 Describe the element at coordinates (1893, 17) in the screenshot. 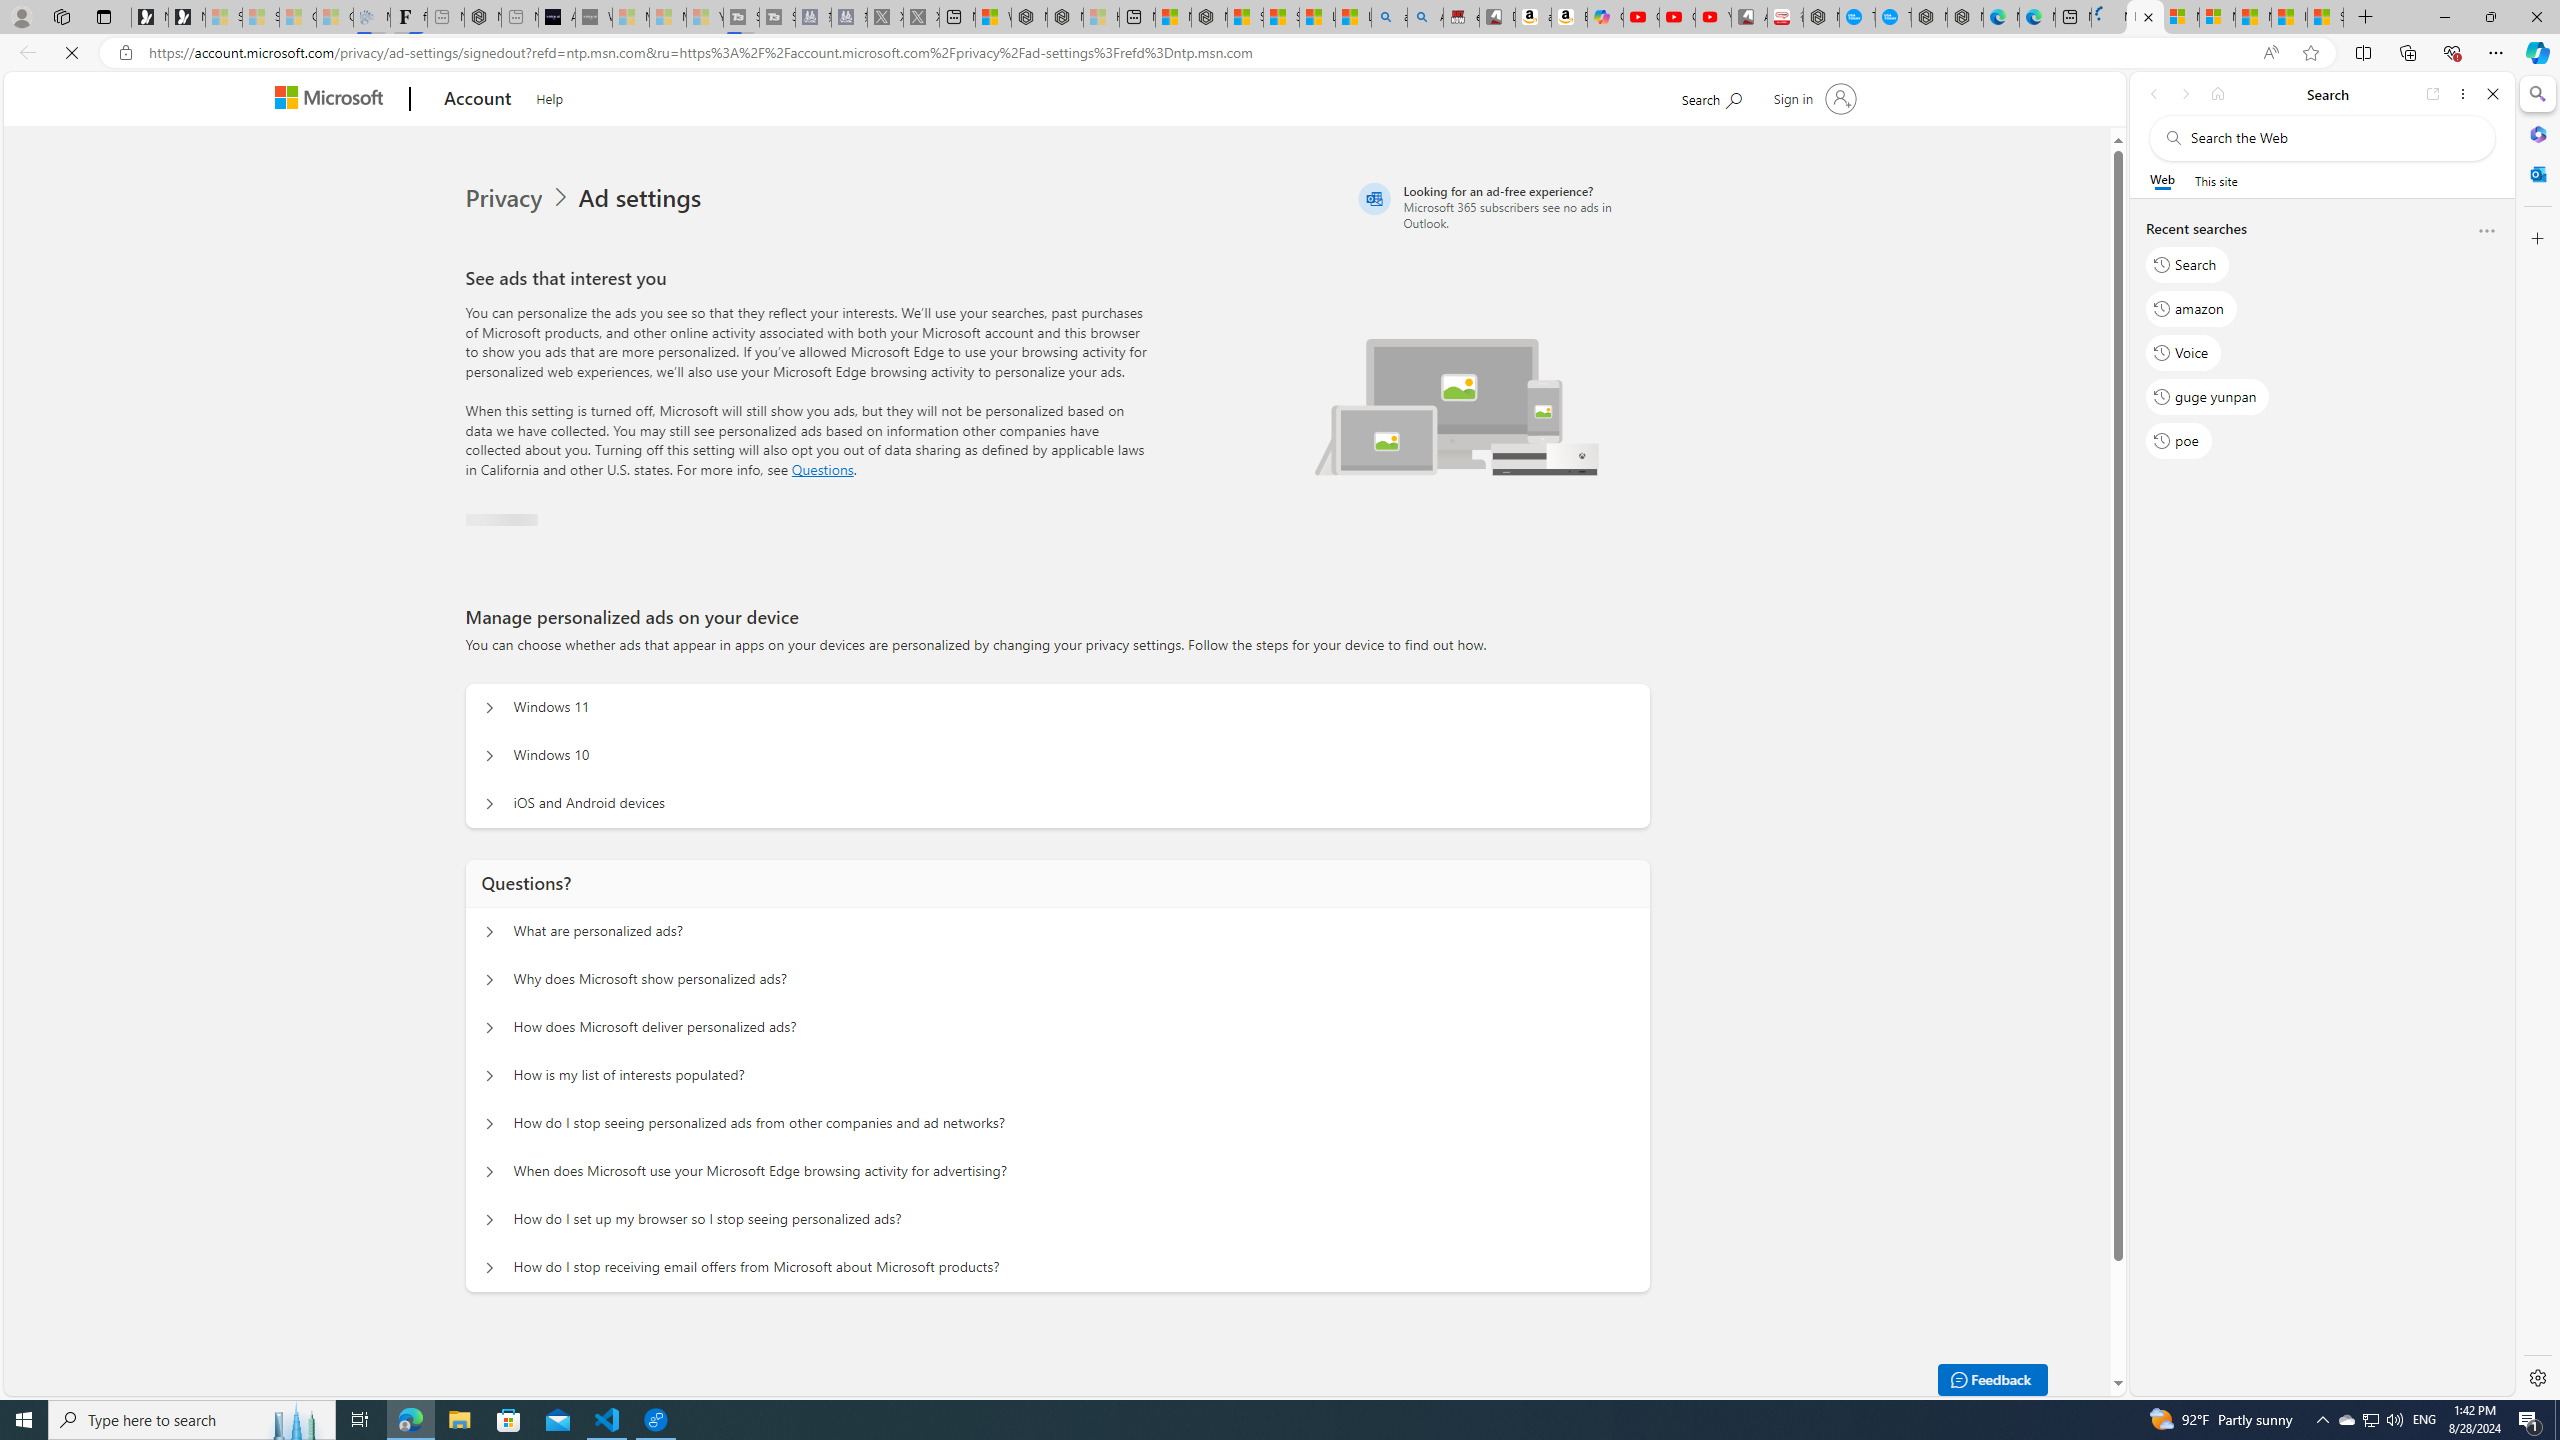

I see `The most popular Google 'how to' searches` at that location.